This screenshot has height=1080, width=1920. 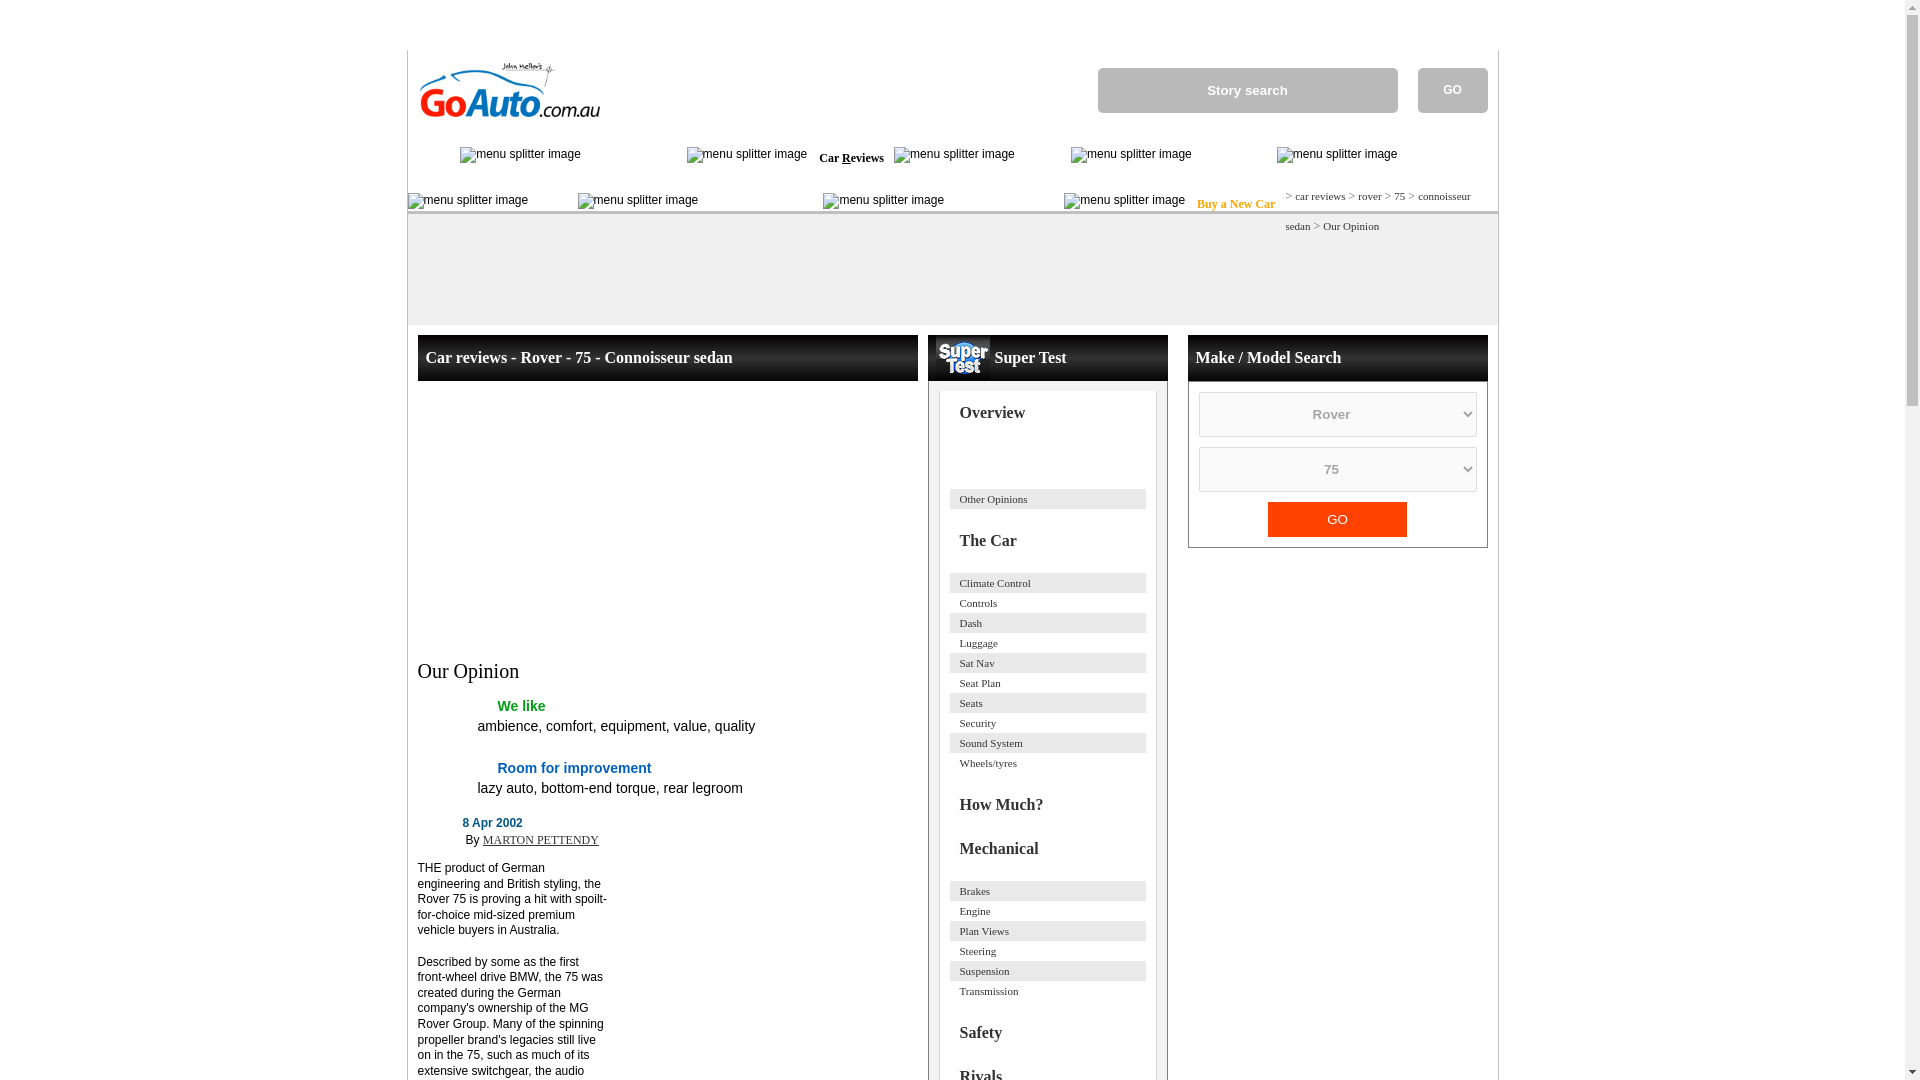 What do you see at coordinates (503, 125) in the screenshot?
I see `GoAuto.com.au` at bounding box center [503, 125].